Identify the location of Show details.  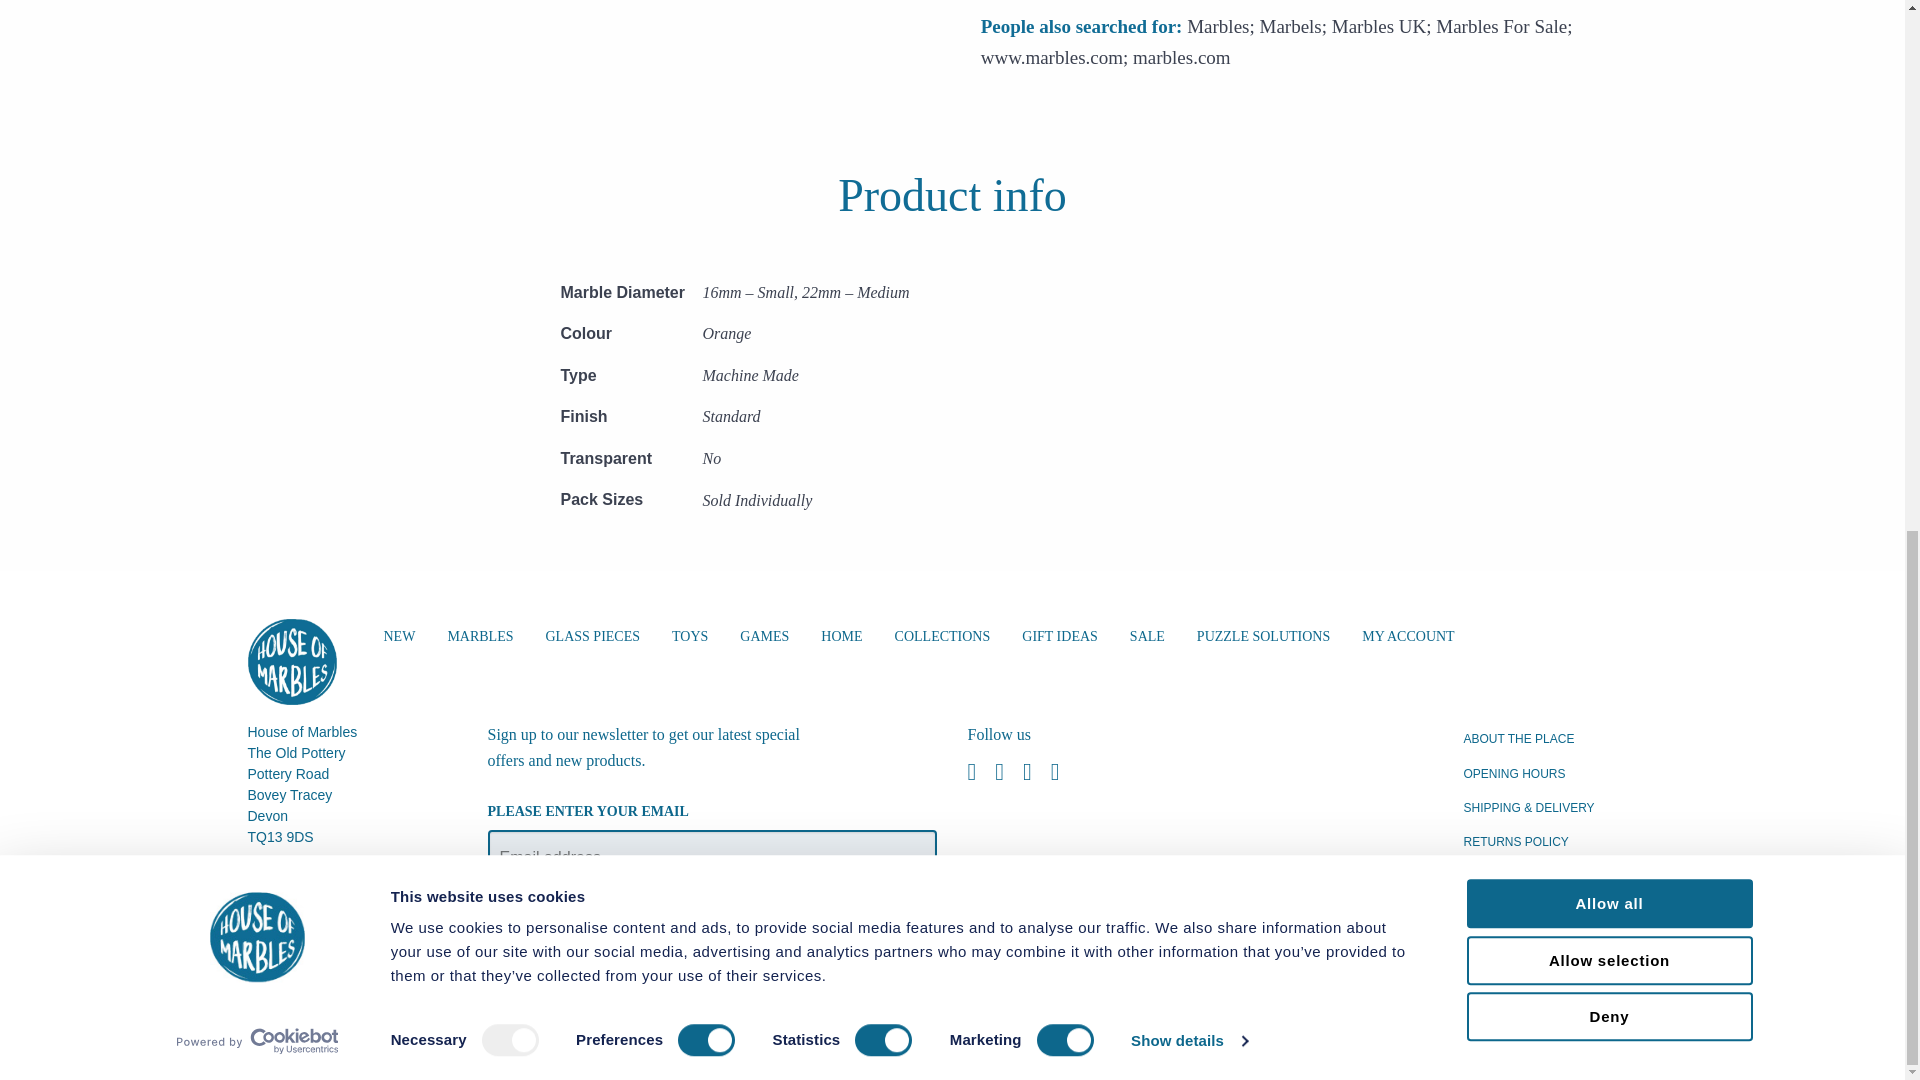
(1188, 5).